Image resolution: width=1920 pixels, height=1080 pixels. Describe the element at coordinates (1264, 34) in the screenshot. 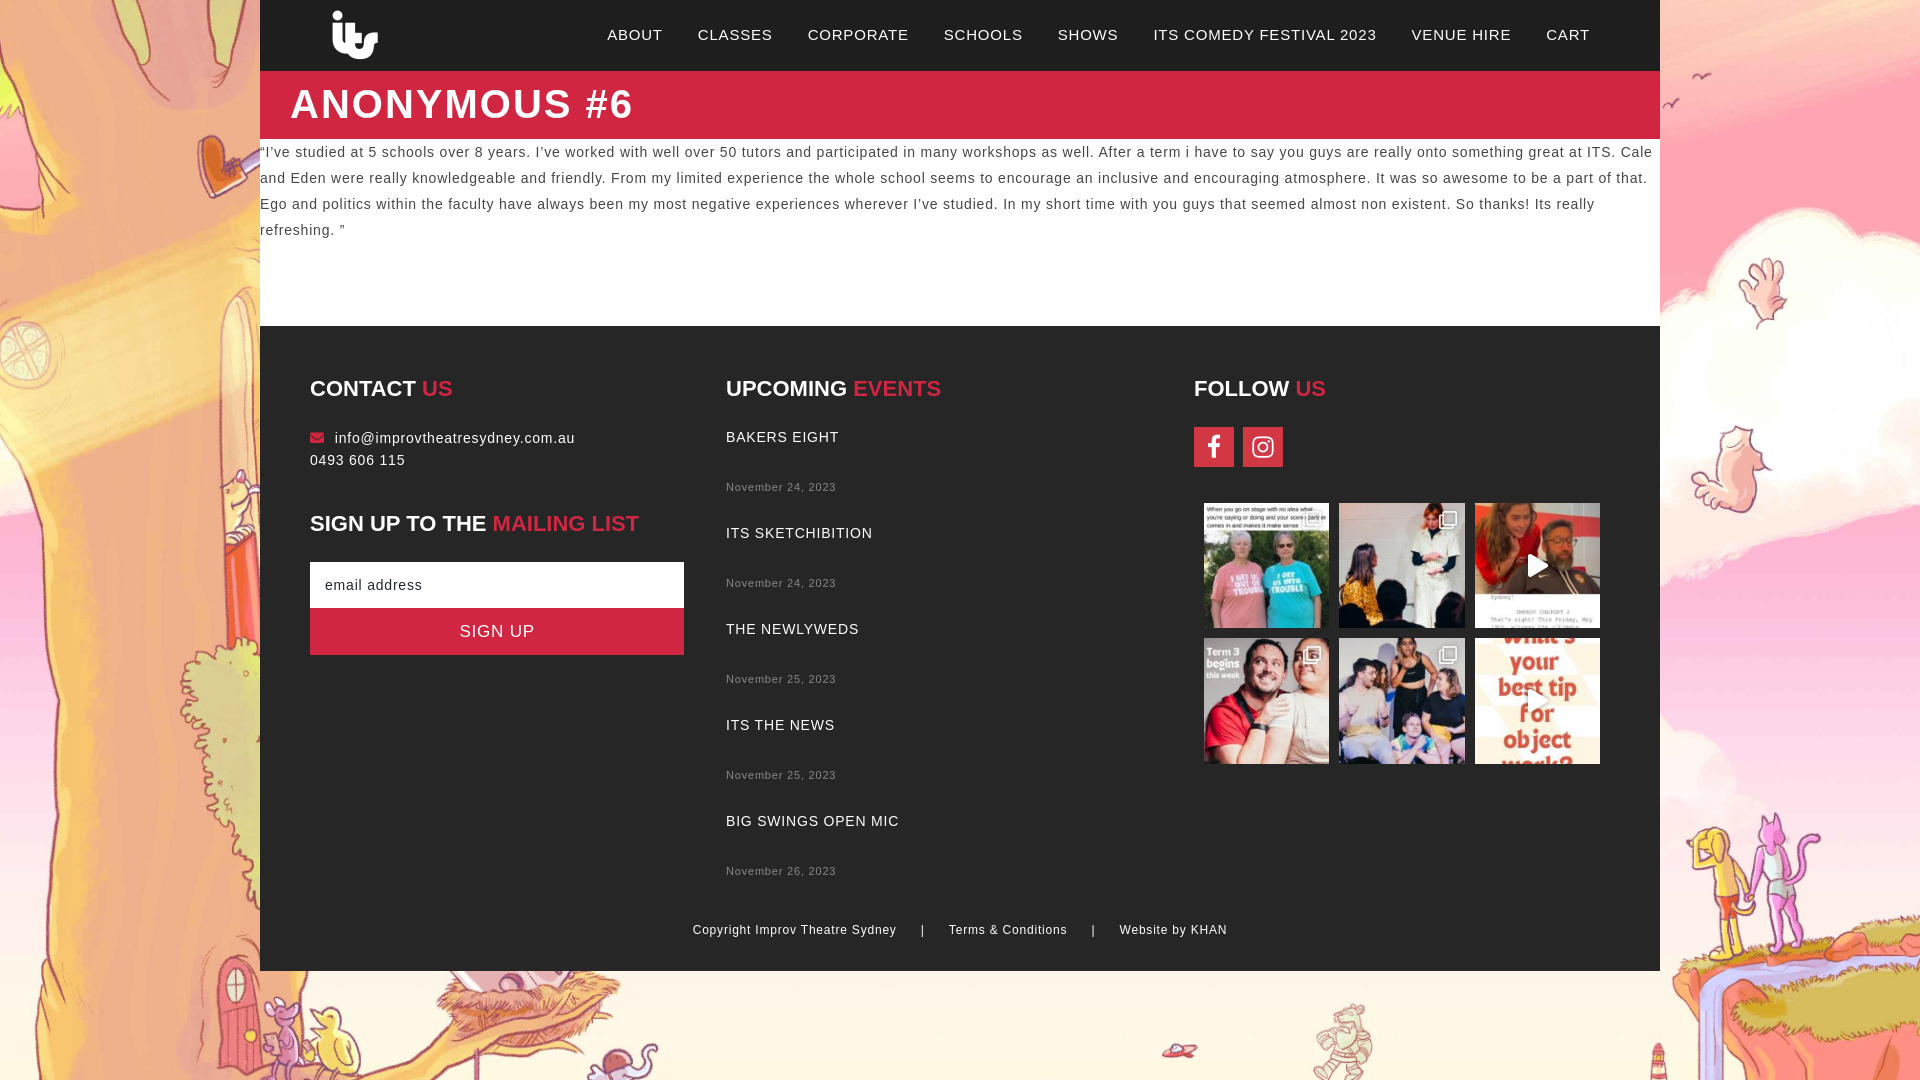

I see `ITS COMEDY FESTIVAL 2023` at that location.